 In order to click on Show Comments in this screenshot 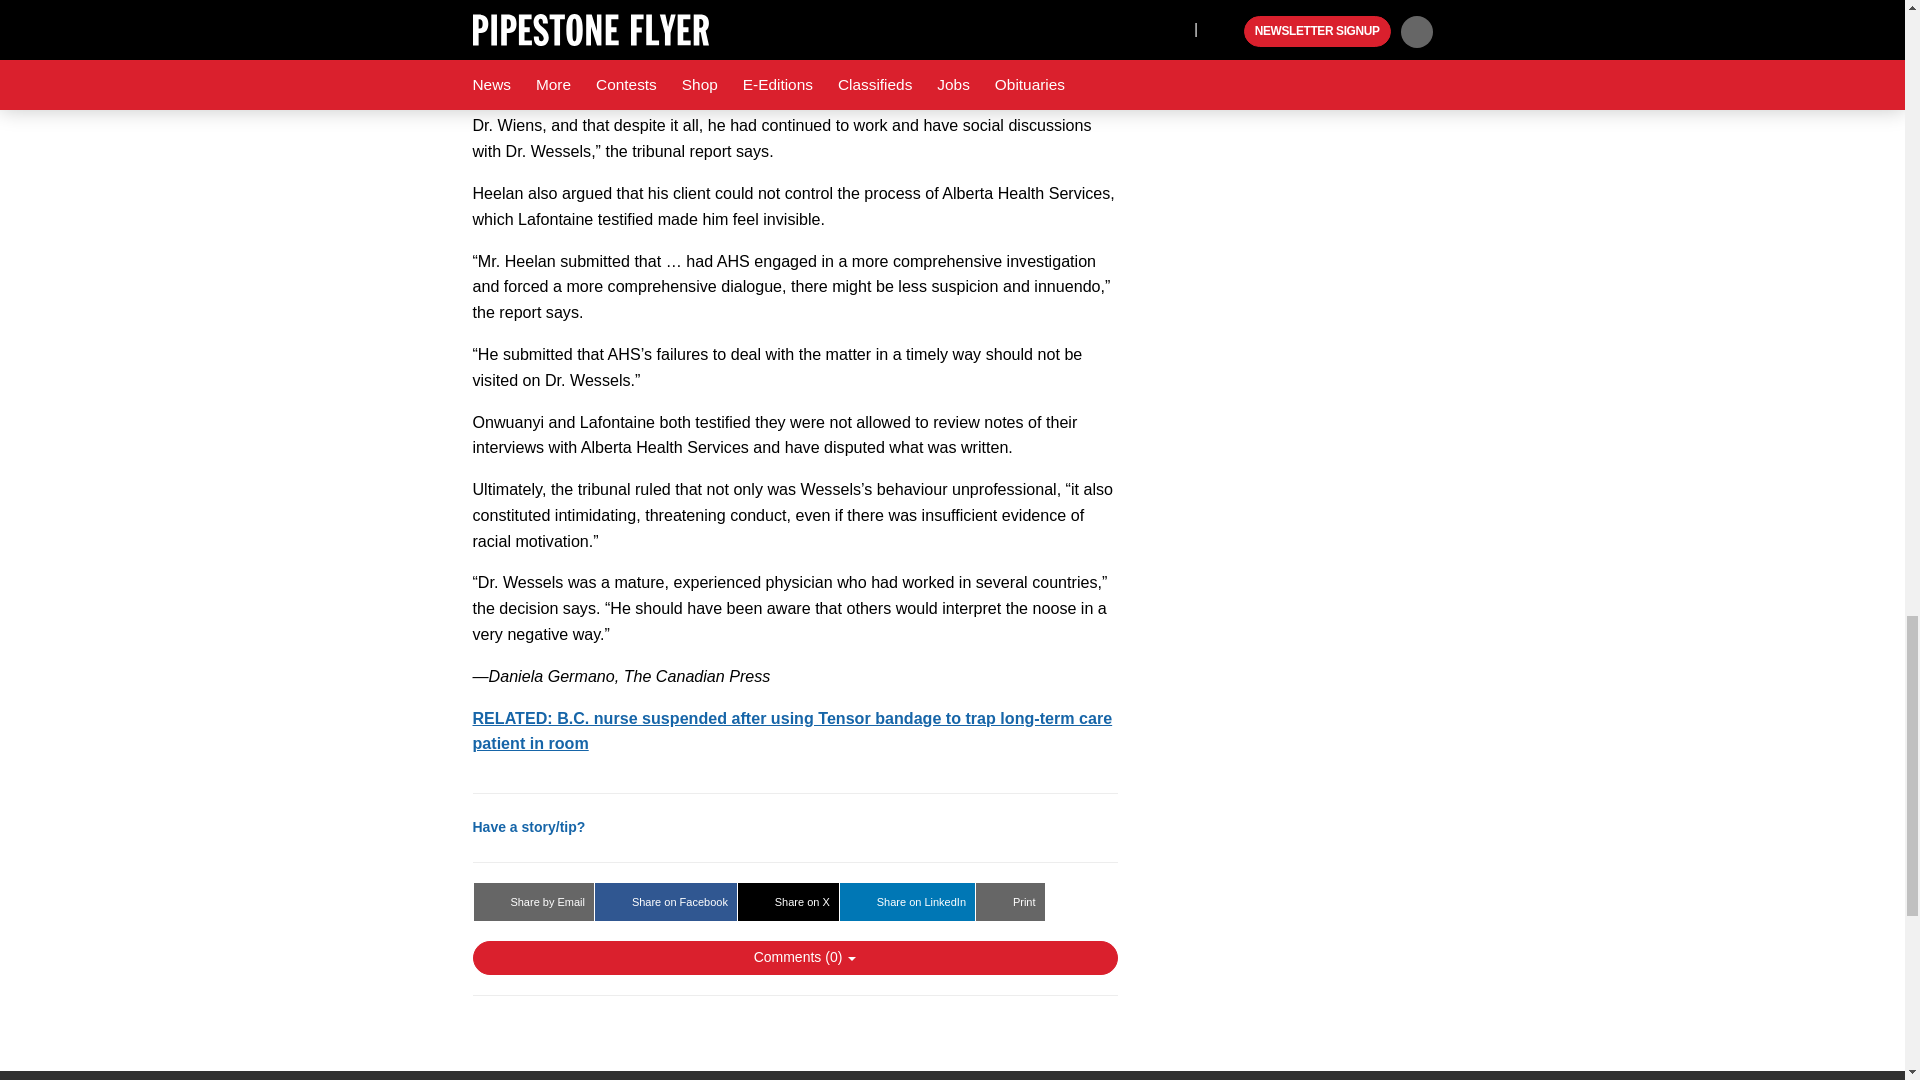, I will do `click(794, 958)`.